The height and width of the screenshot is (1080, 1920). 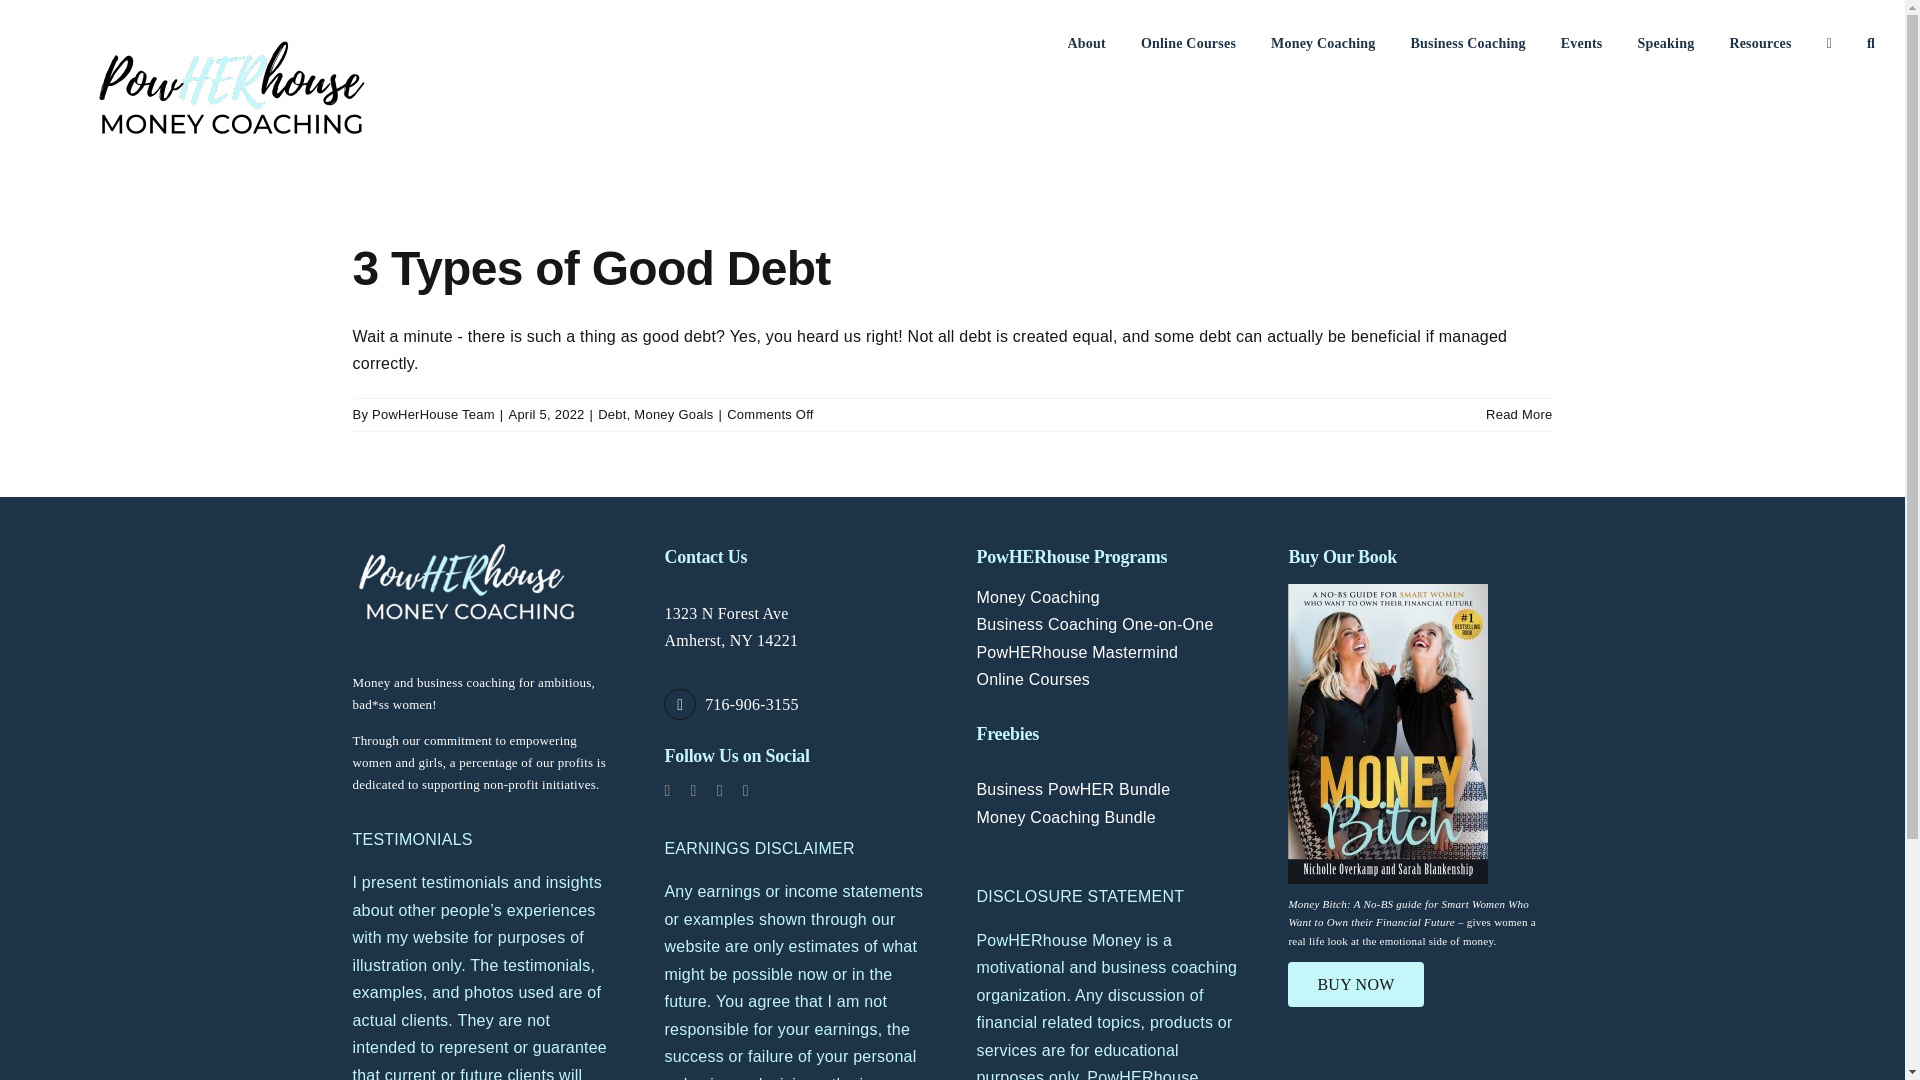 What do you see at coordinates (1466, 42) in the screenshot?
I see `Business Coaching` at bounding box center [1466, 42].